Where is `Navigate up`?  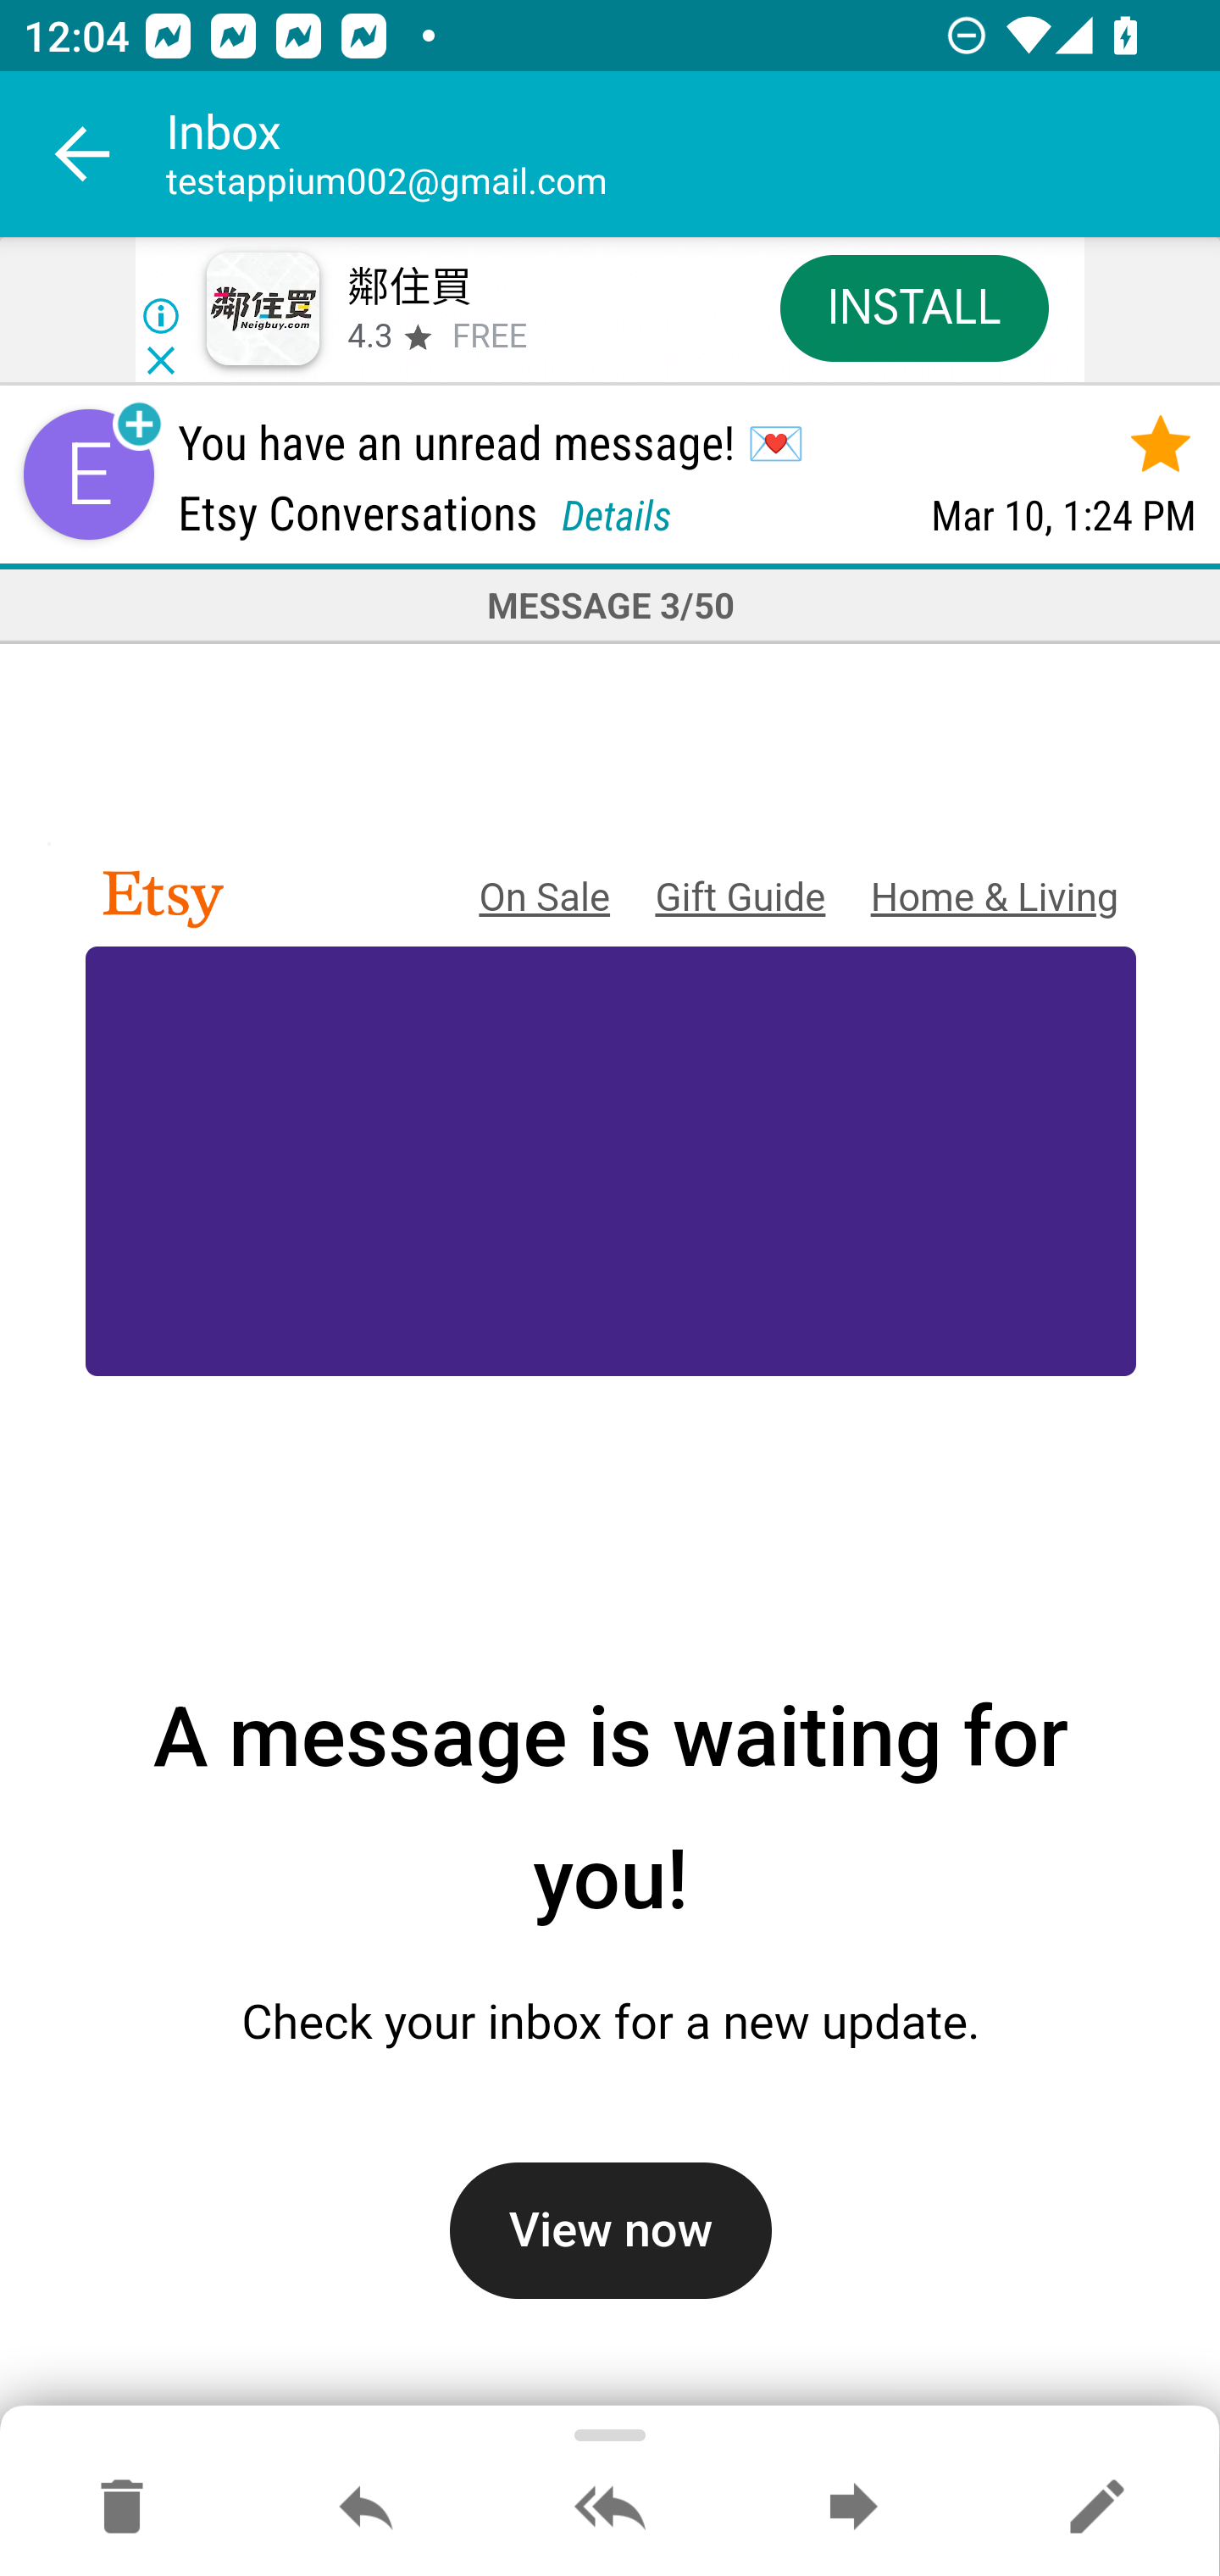 Navigate up is located at coordinates (83, 154).